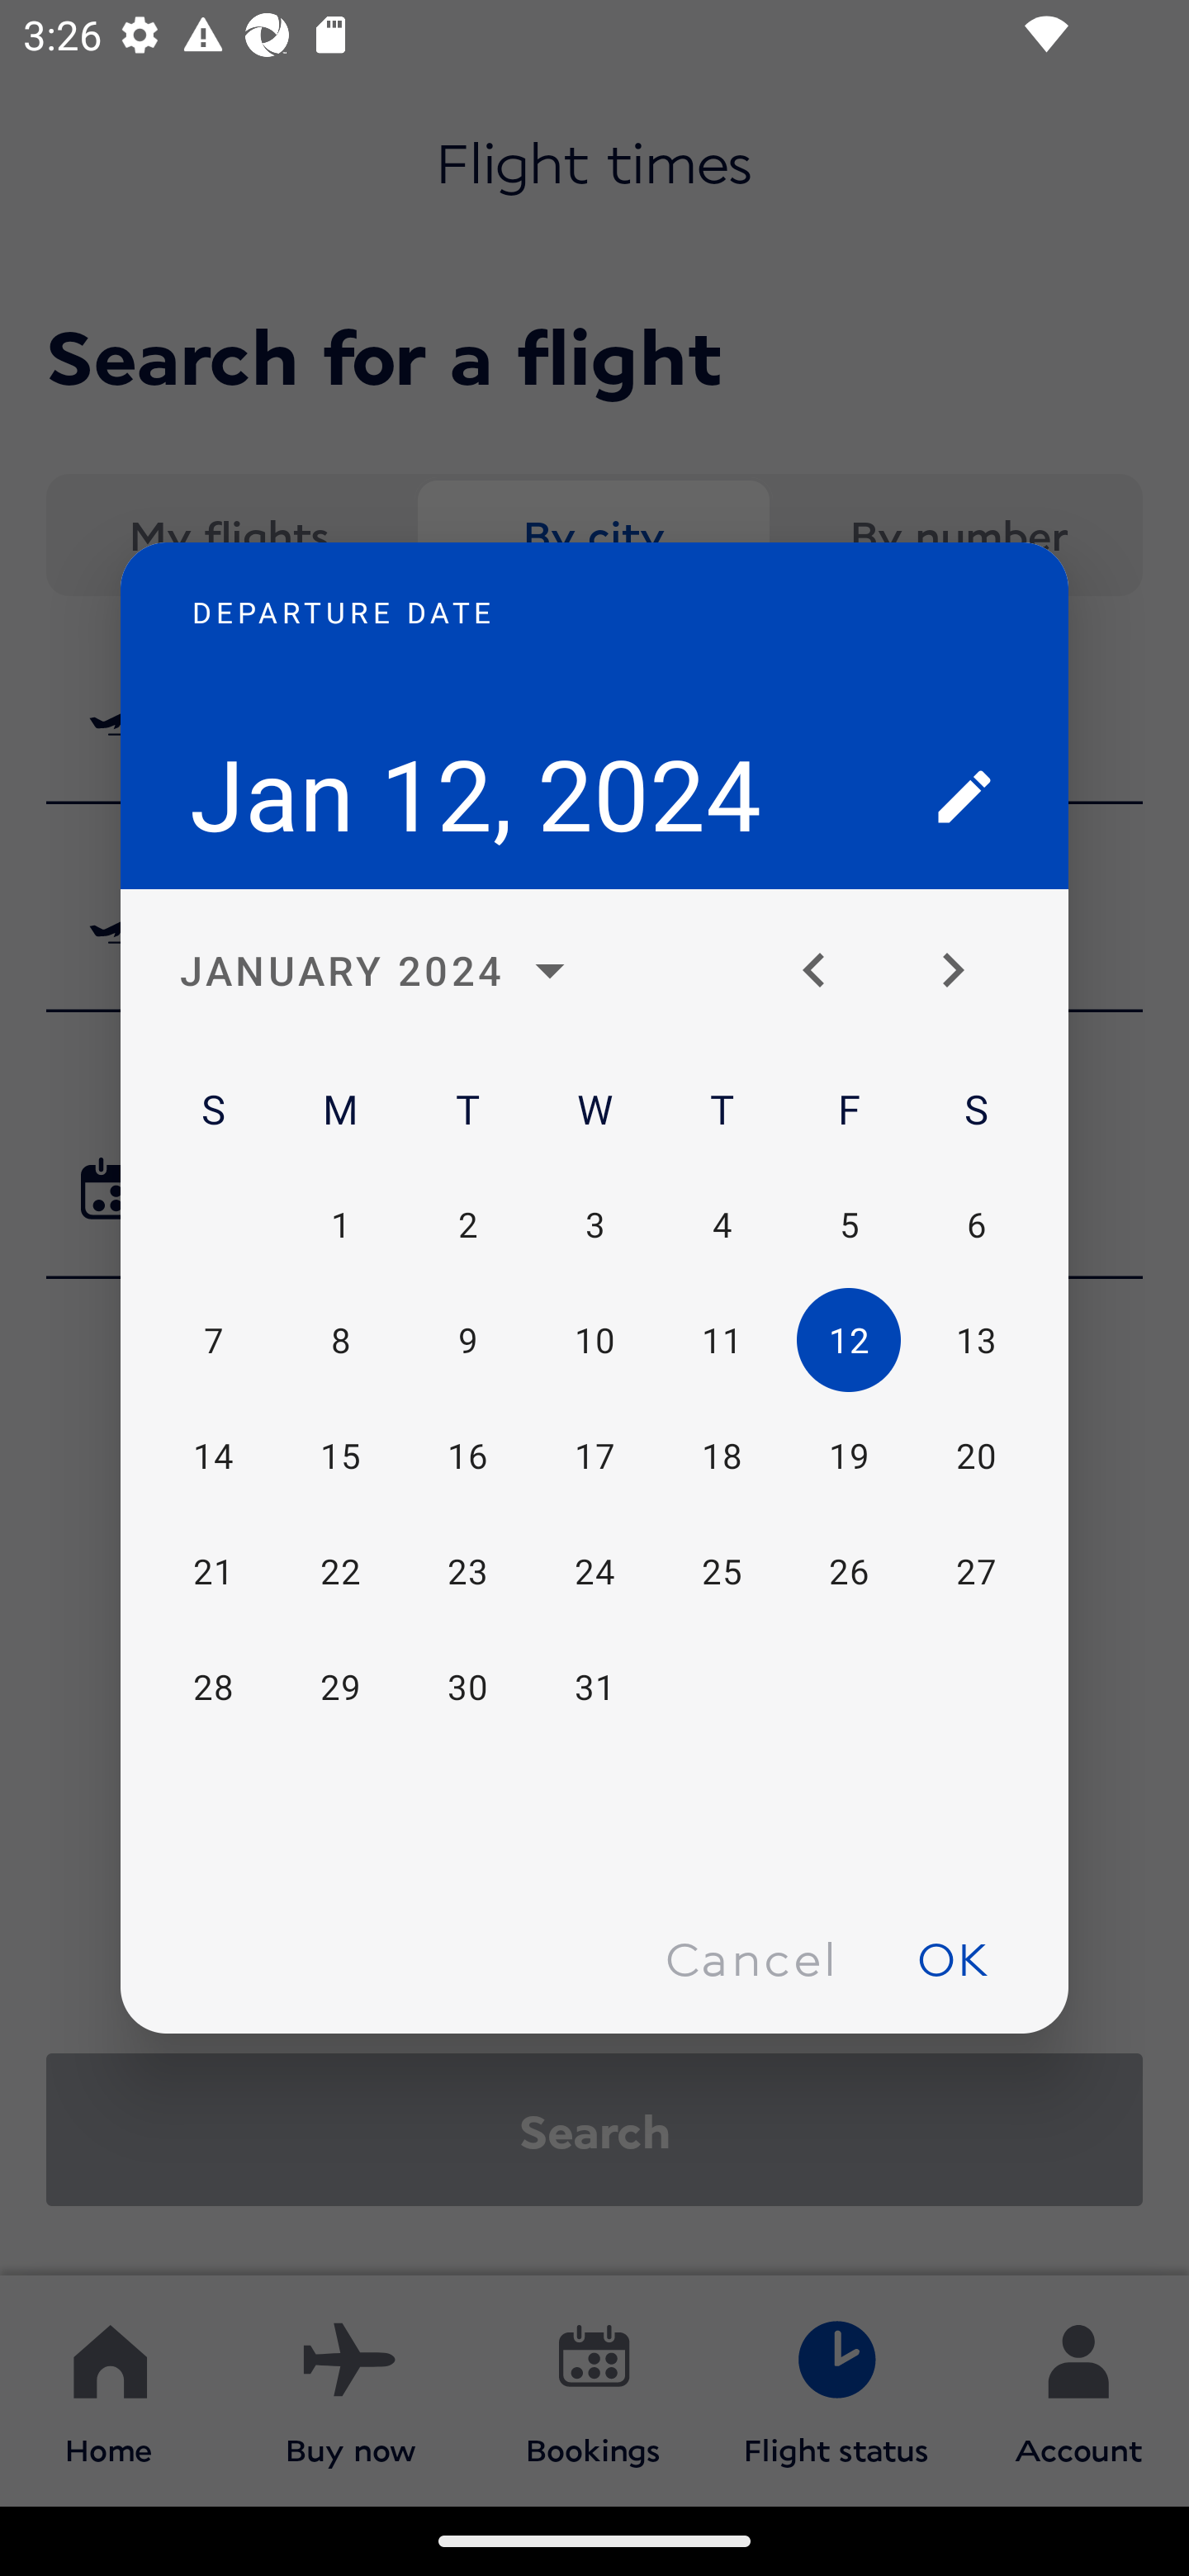 The height and width of the screenshot is (2576, 1189). What do you see at coordinates (964, 796) in the screenshot?
I see `Switch to text input mode` at bounding box center [964, 796].